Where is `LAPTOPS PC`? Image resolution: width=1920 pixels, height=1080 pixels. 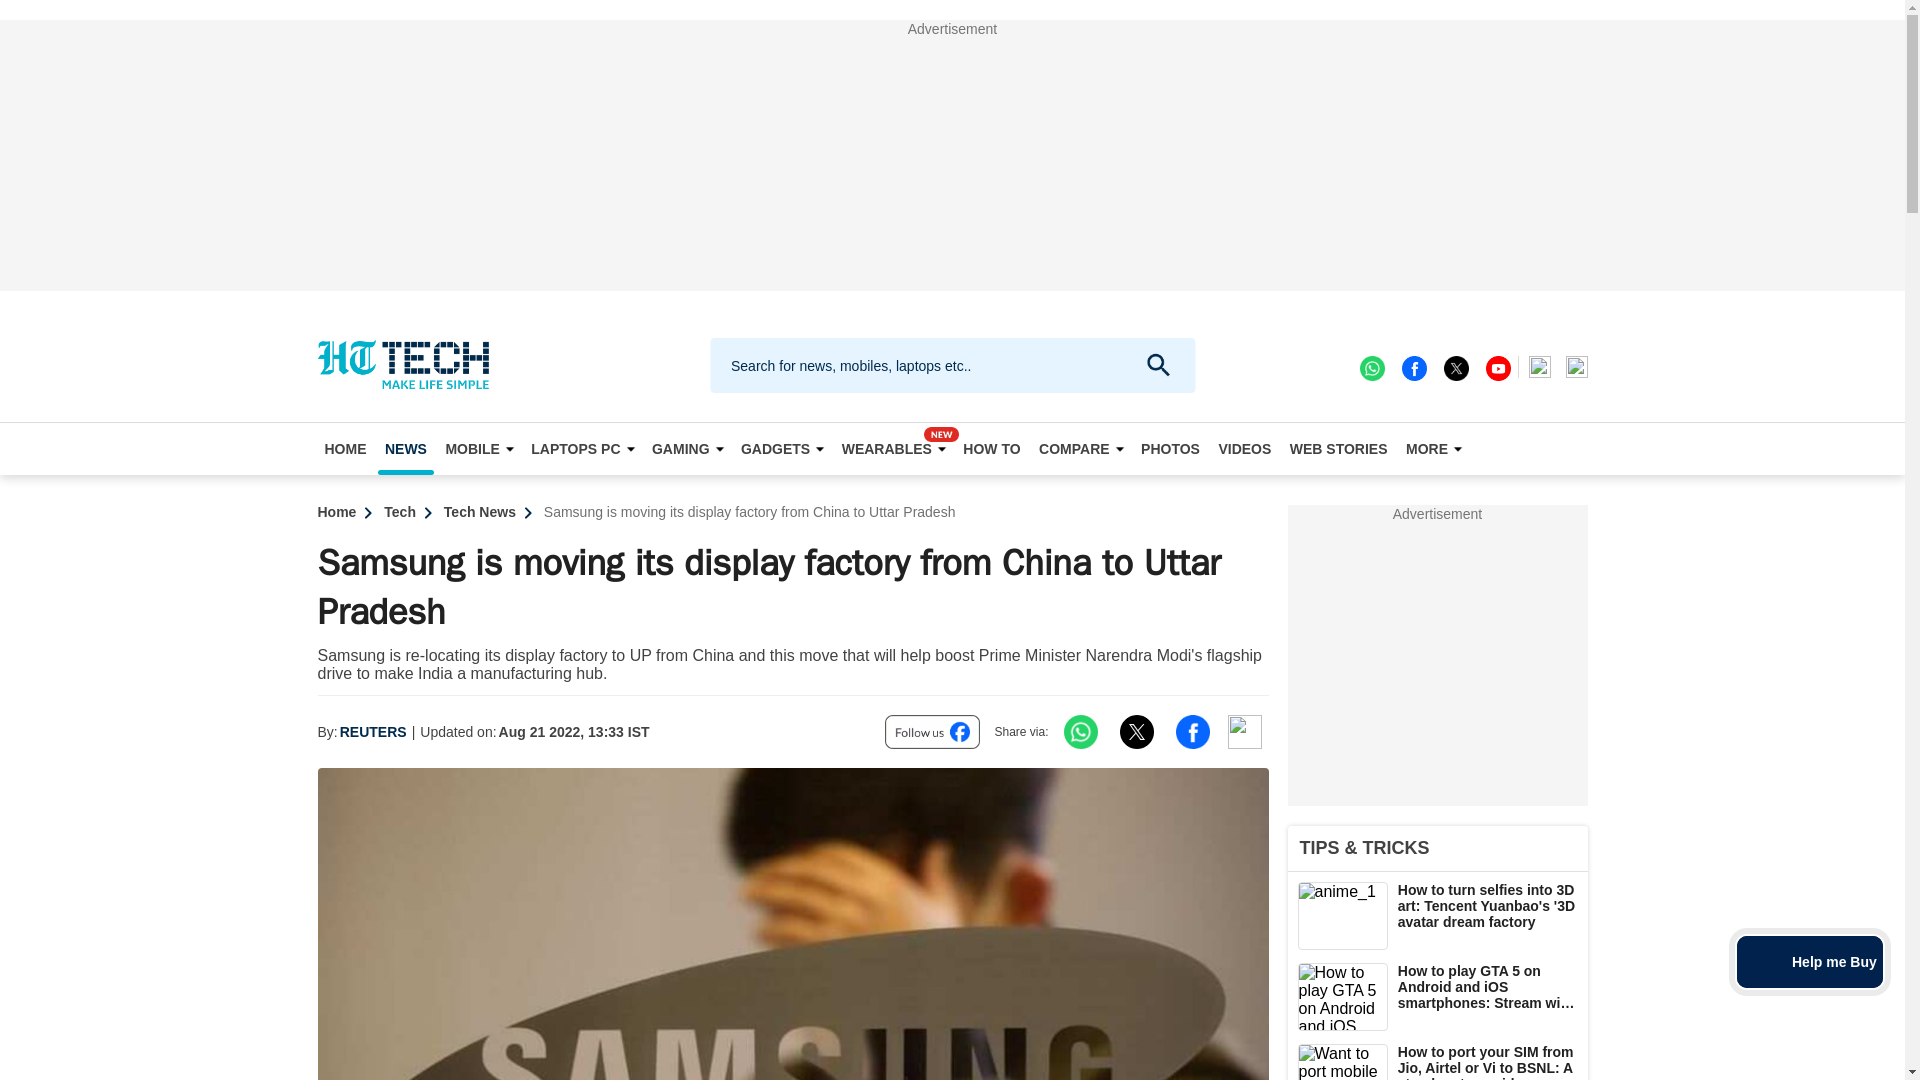
LAPTOPS PC is located at coordinates (582, 449).